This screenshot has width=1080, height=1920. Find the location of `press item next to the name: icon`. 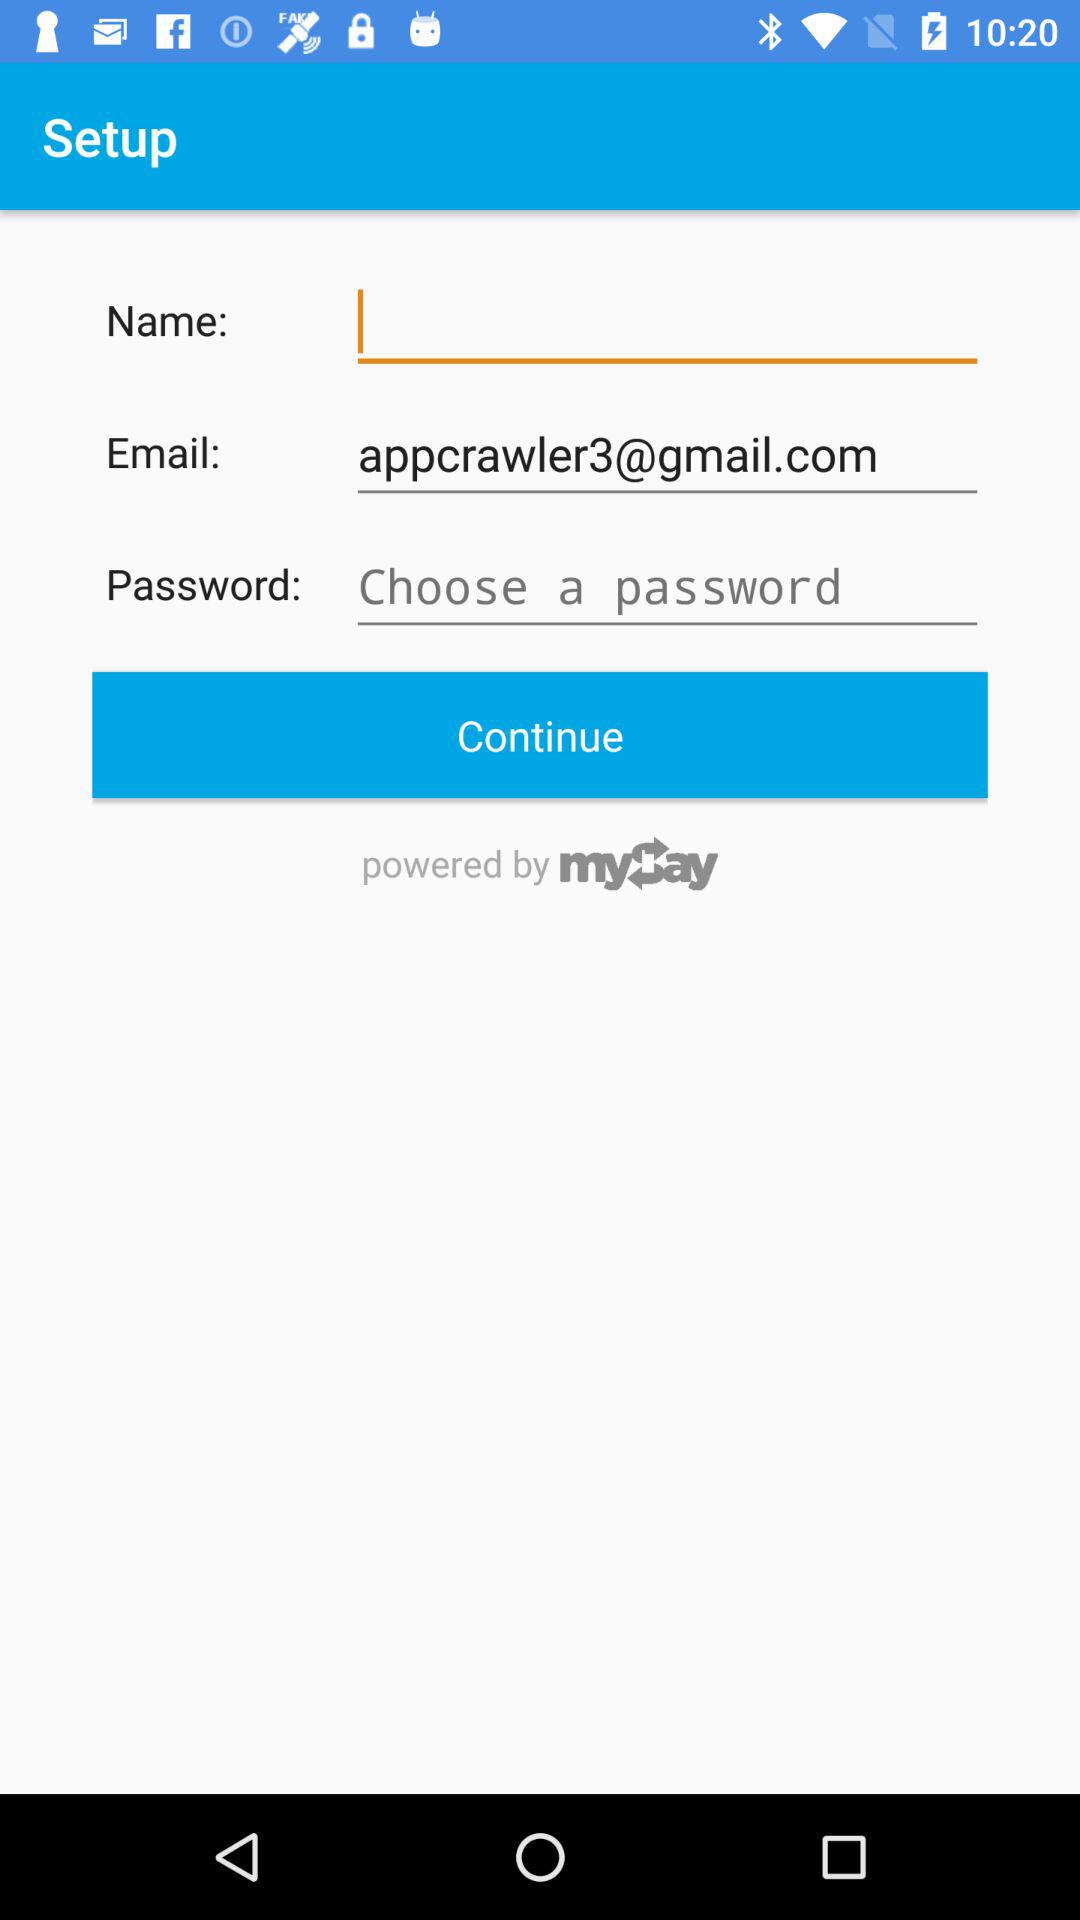

press item next to the name: icon is located at coordinates (667, 322).